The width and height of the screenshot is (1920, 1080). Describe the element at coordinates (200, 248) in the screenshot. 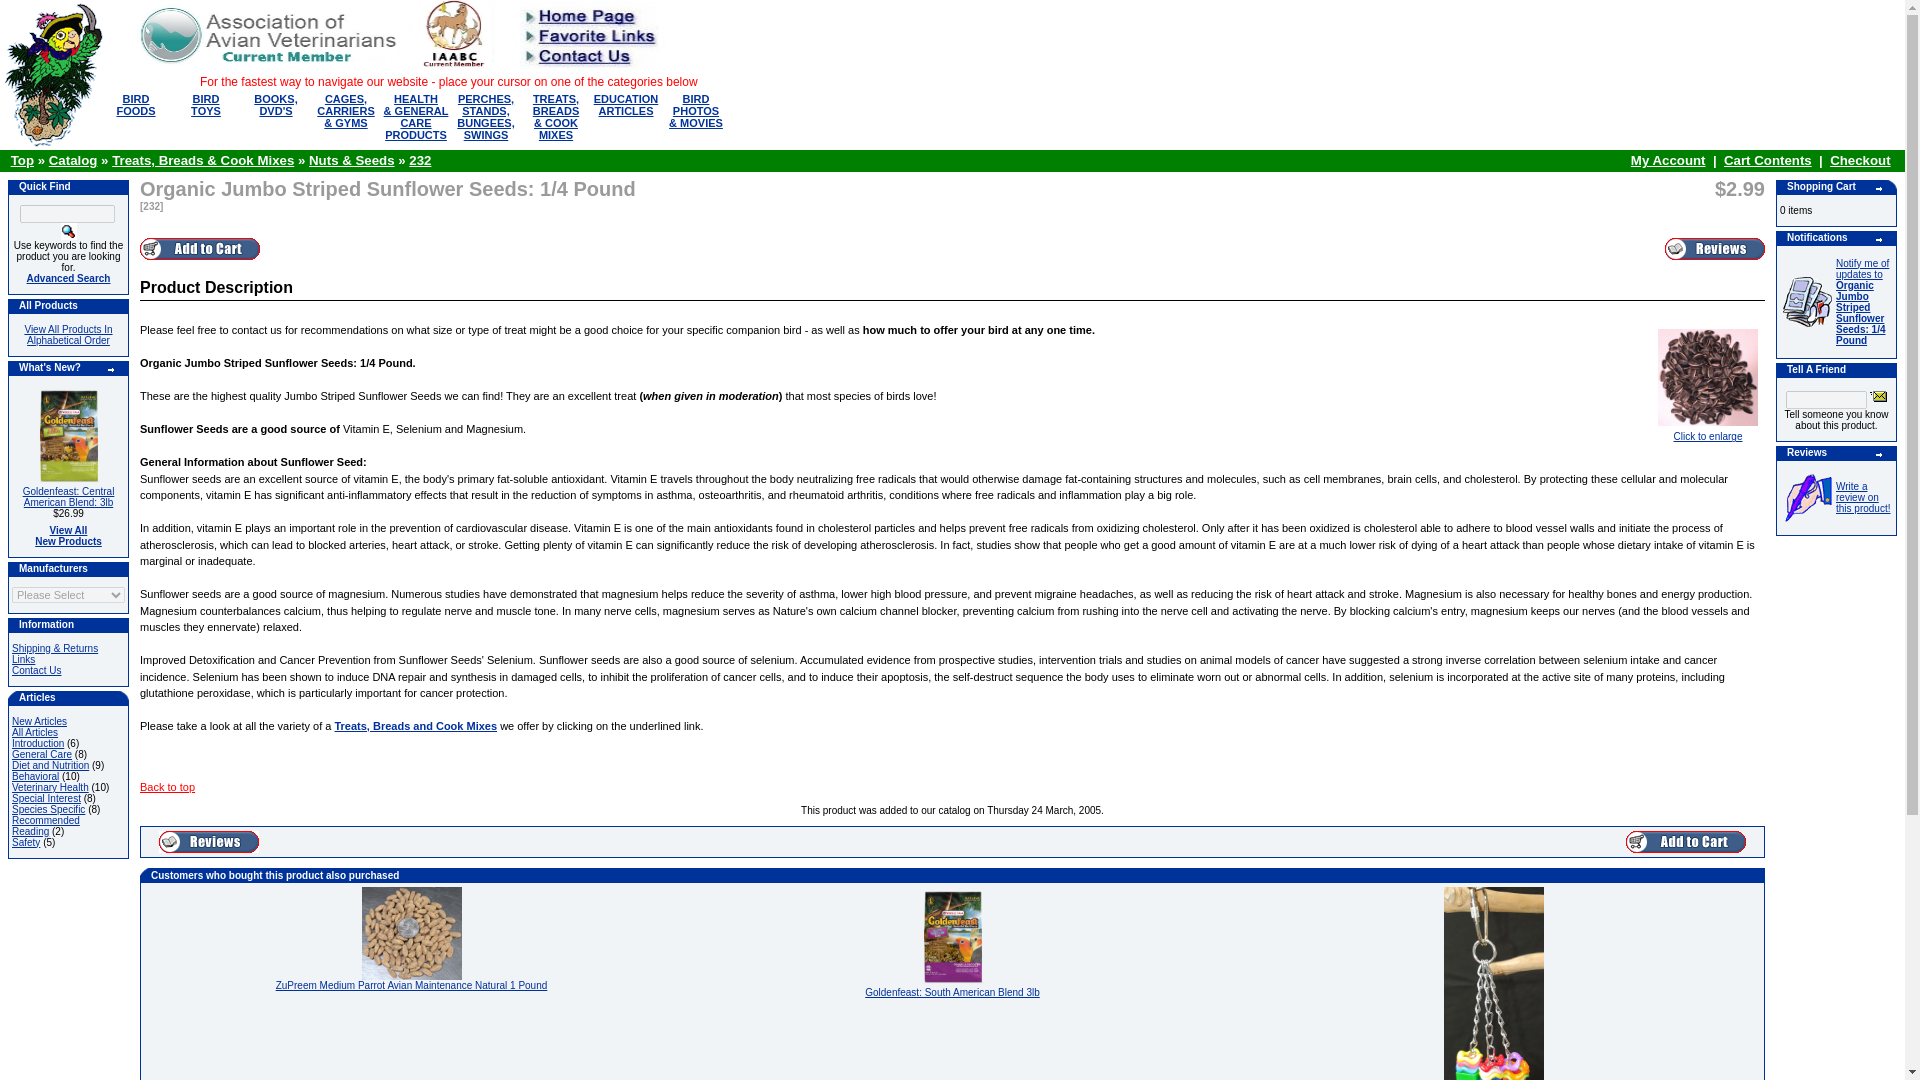

I see ` Add to Cart ` at that location.